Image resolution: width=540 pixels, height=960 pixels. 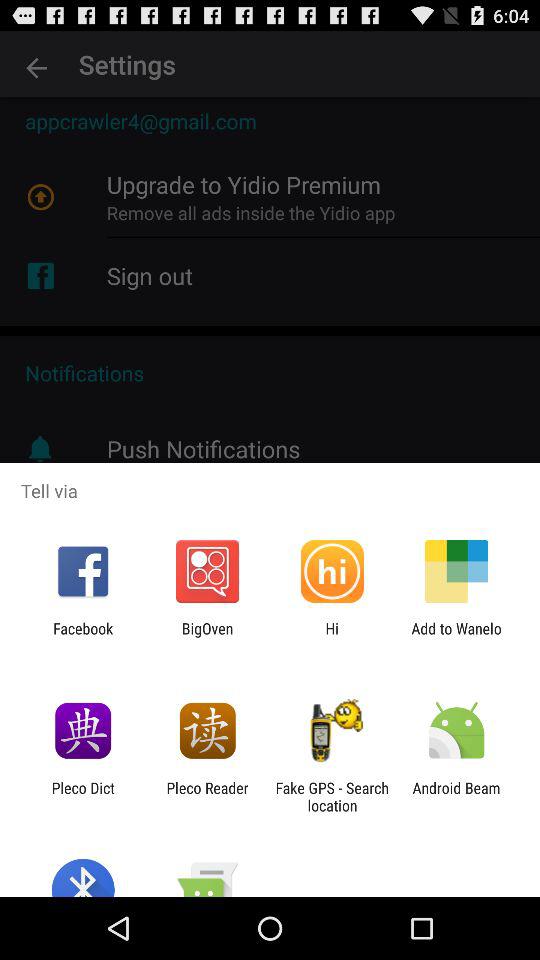 What do you see at coordinates (207, 796) in the screenshot?
I see `turn off the icon to the right of the pleco dict item` at bounding box center [207, 796].